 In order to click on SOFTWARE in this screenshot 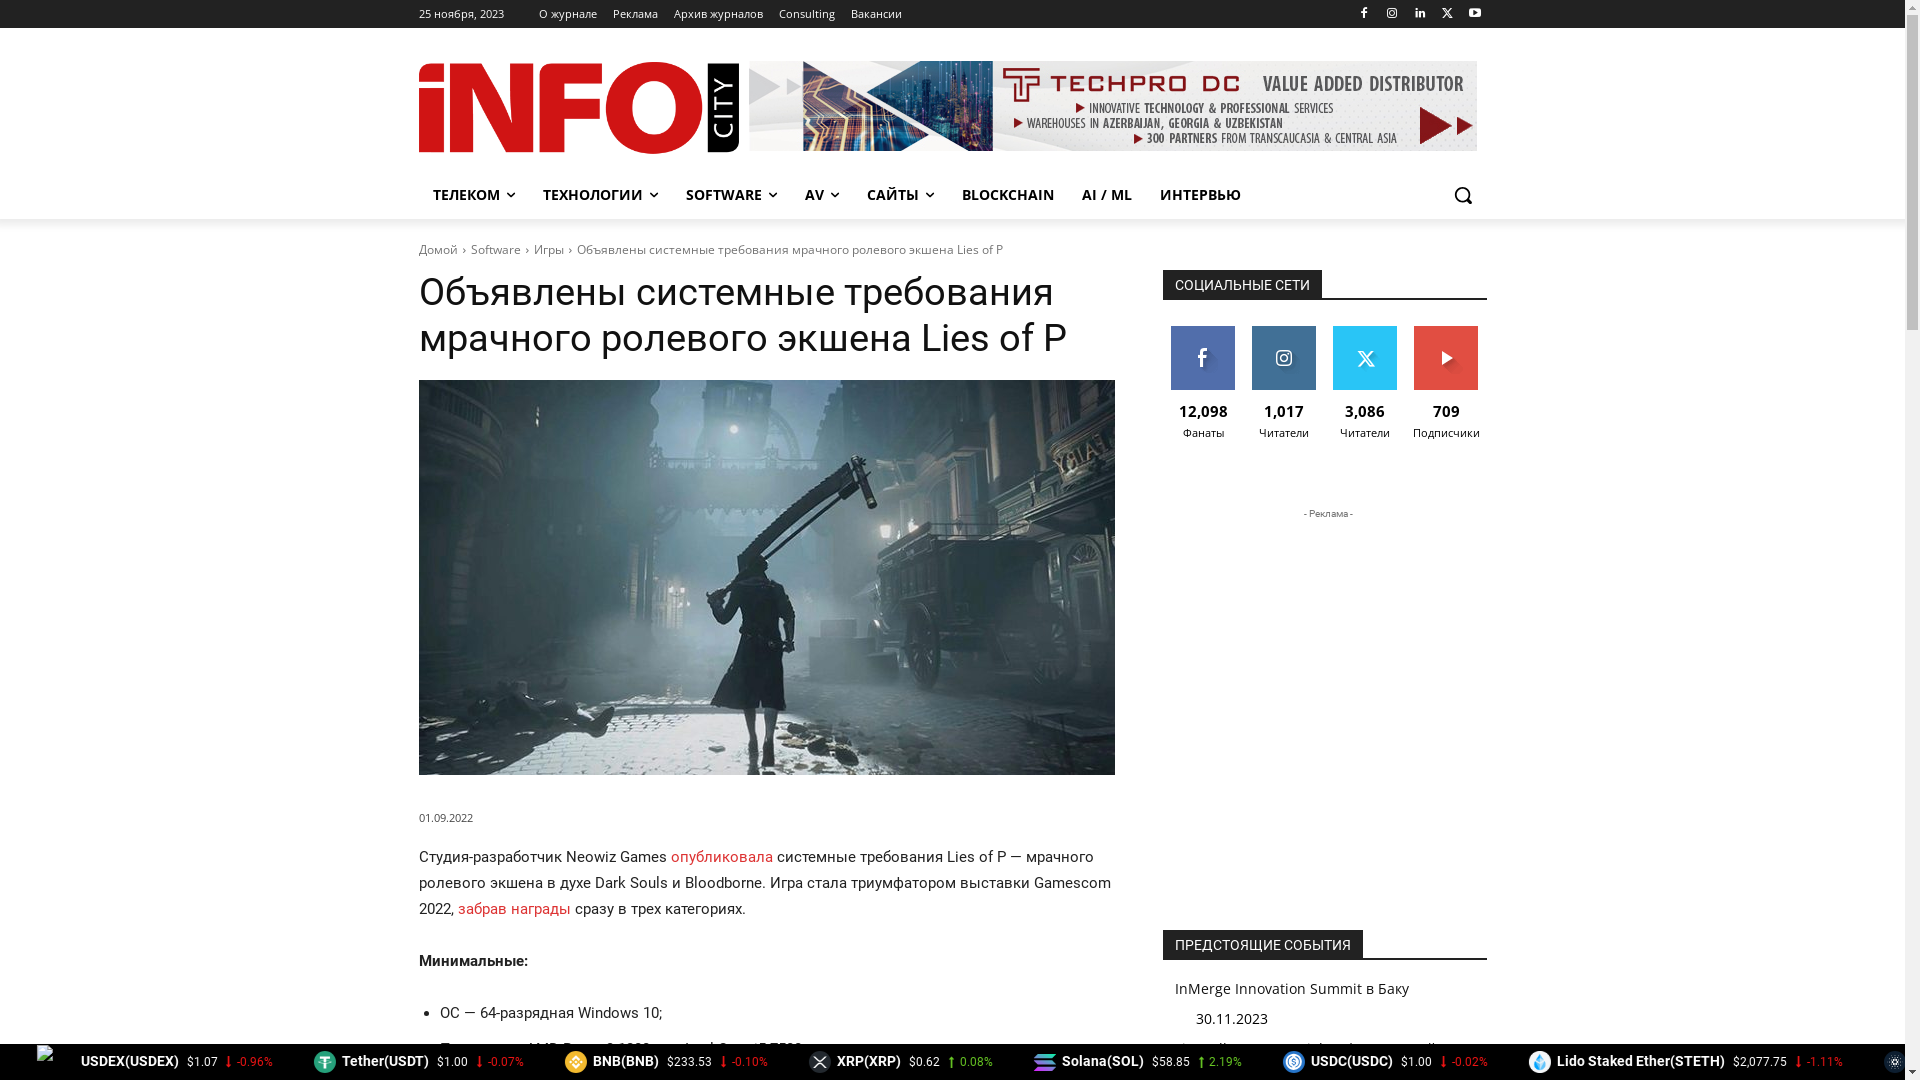, I will do `click(732, 195)`.